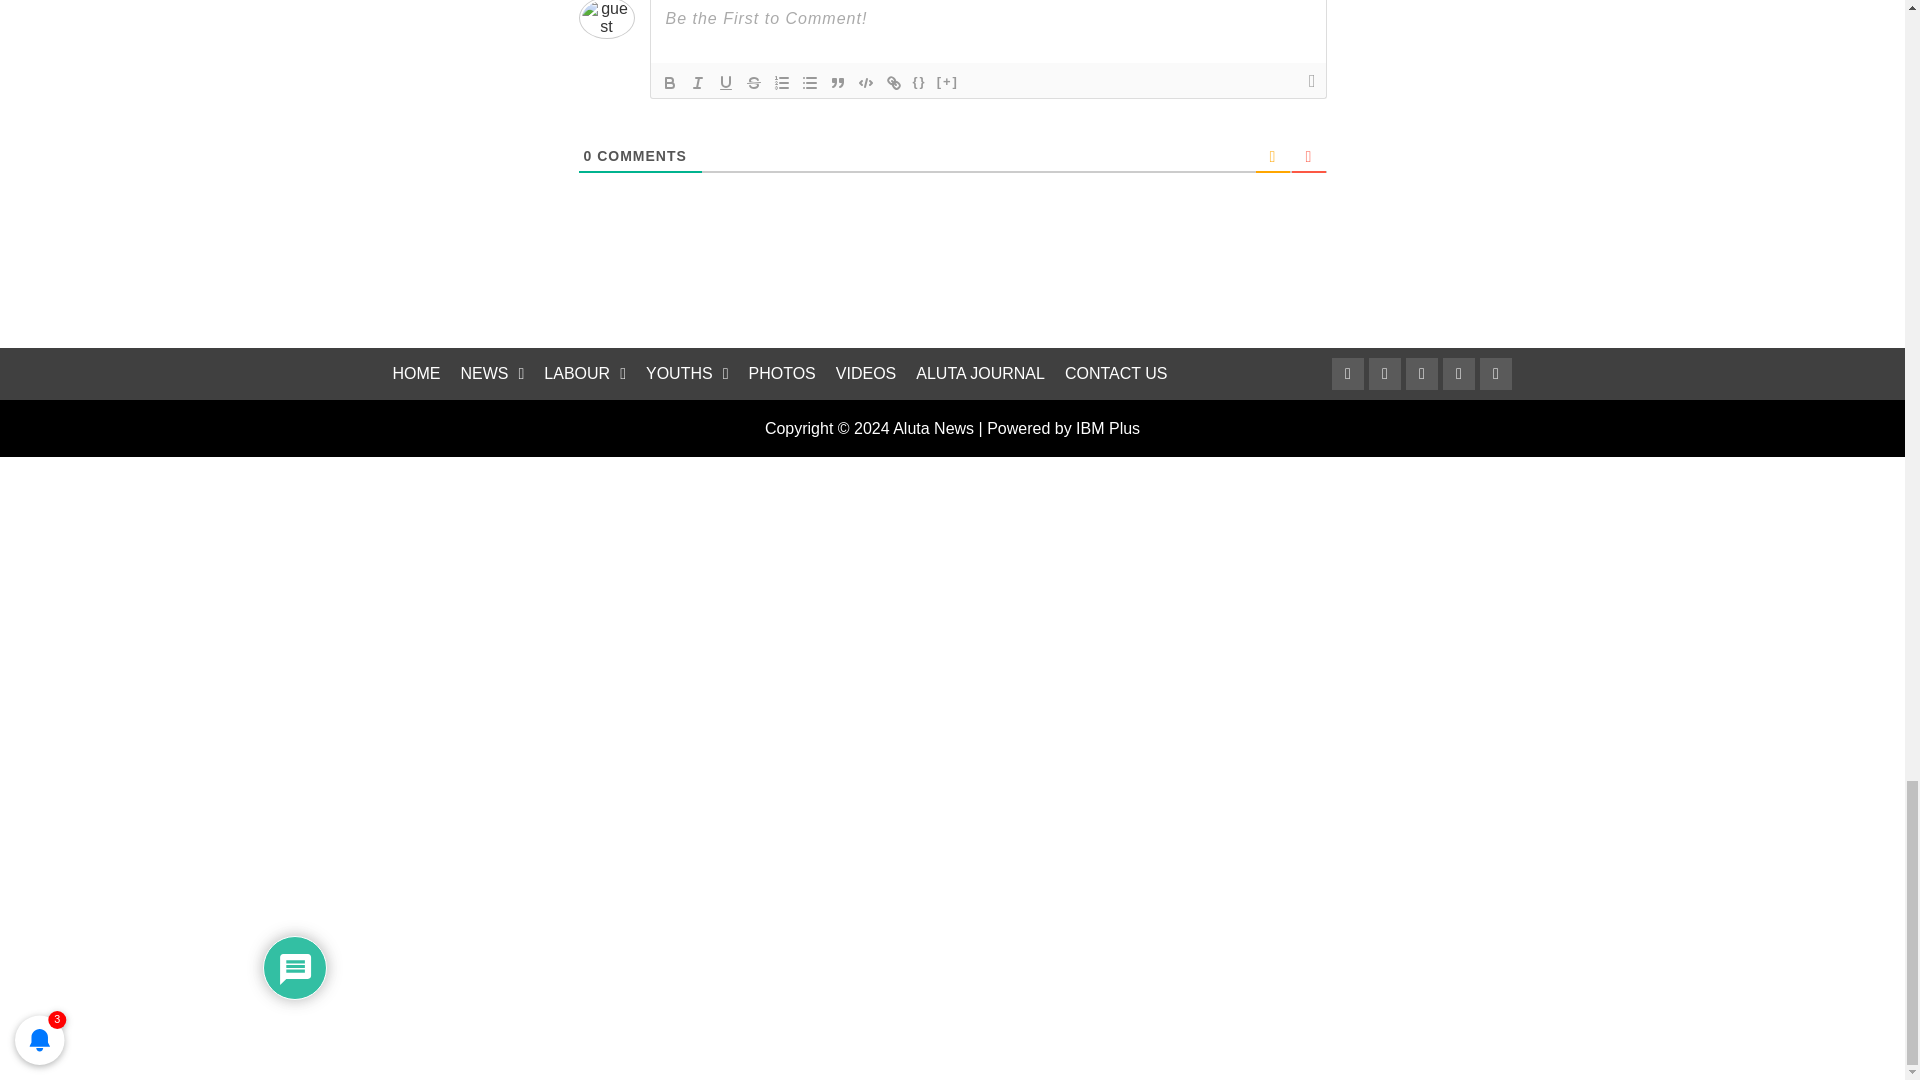 This screenshot has height=1080, width=1920. What do you see at coordinates (810, 83) in the screenshot?
I see `Unordered List` at bounding box center [810, 83].